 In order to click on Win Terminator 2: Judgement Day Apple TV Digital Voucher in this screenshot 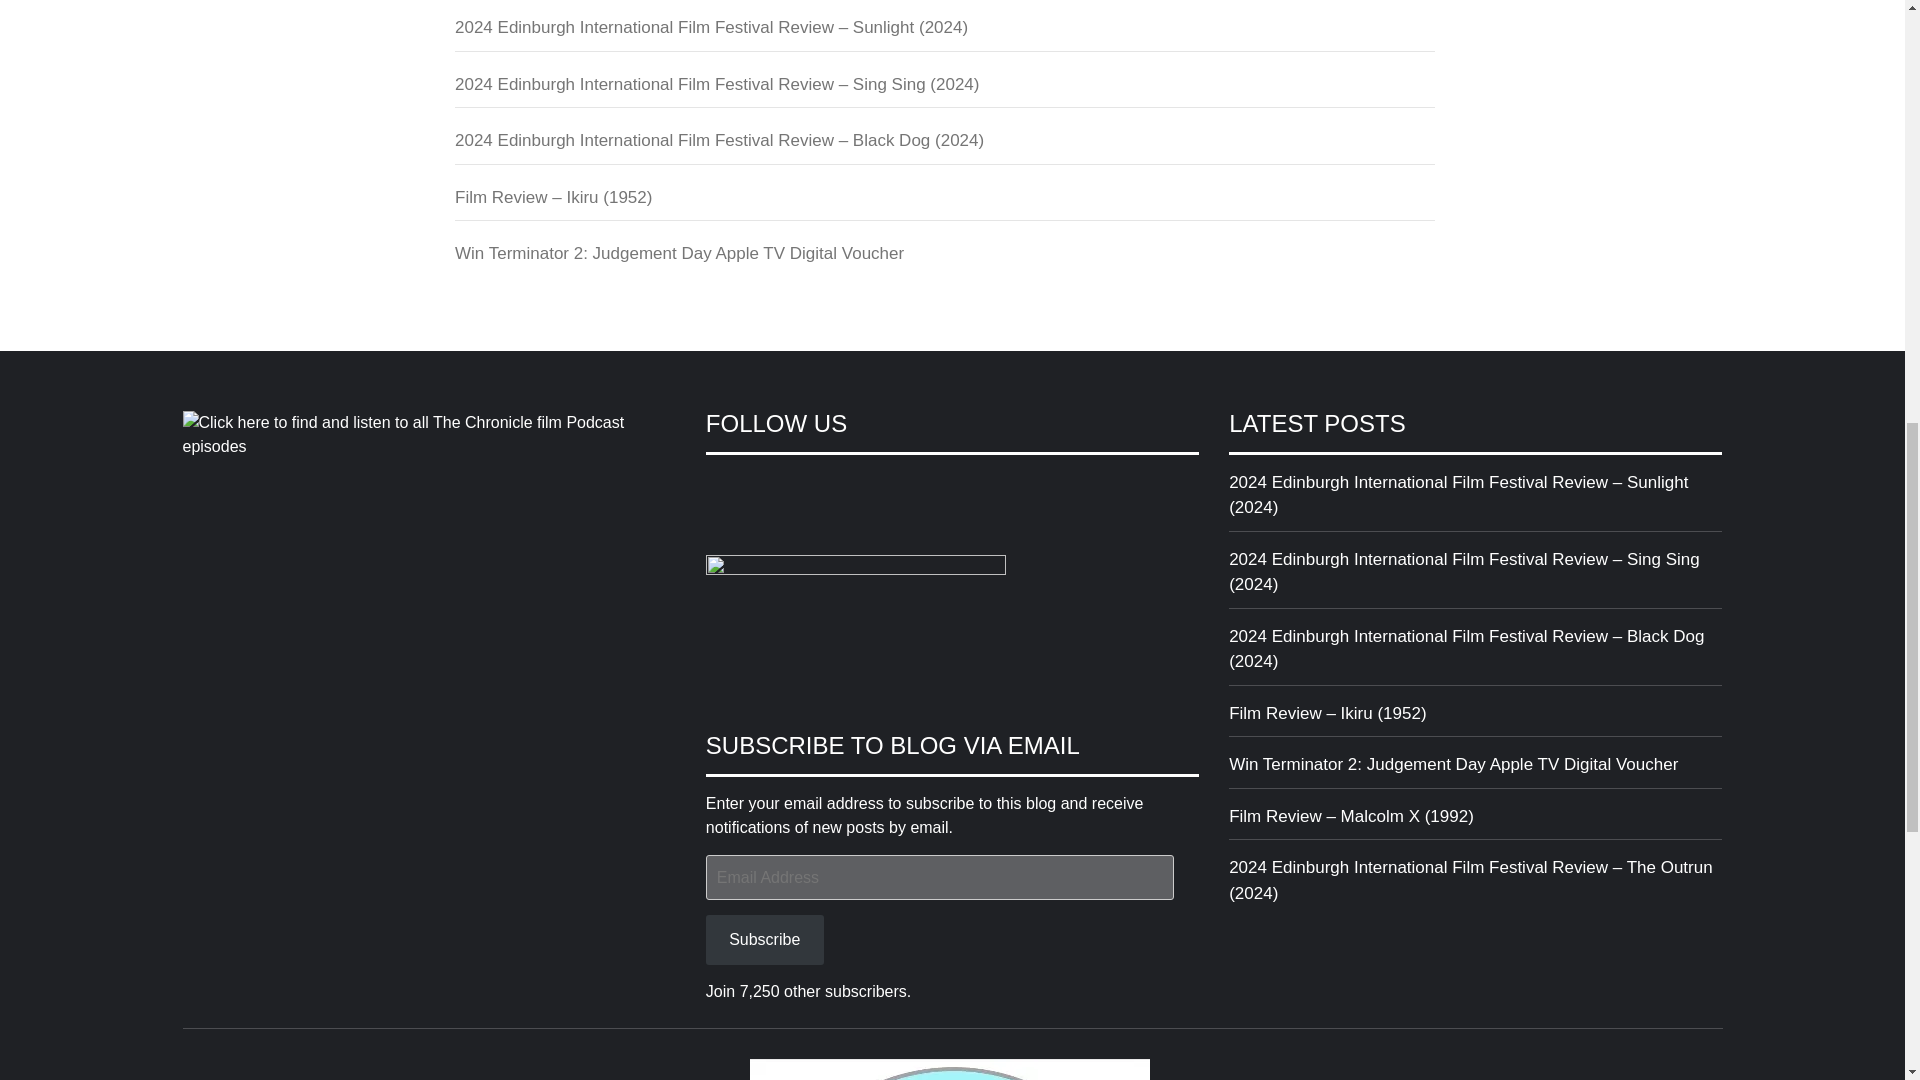, I will do `click(1475, 770)`.